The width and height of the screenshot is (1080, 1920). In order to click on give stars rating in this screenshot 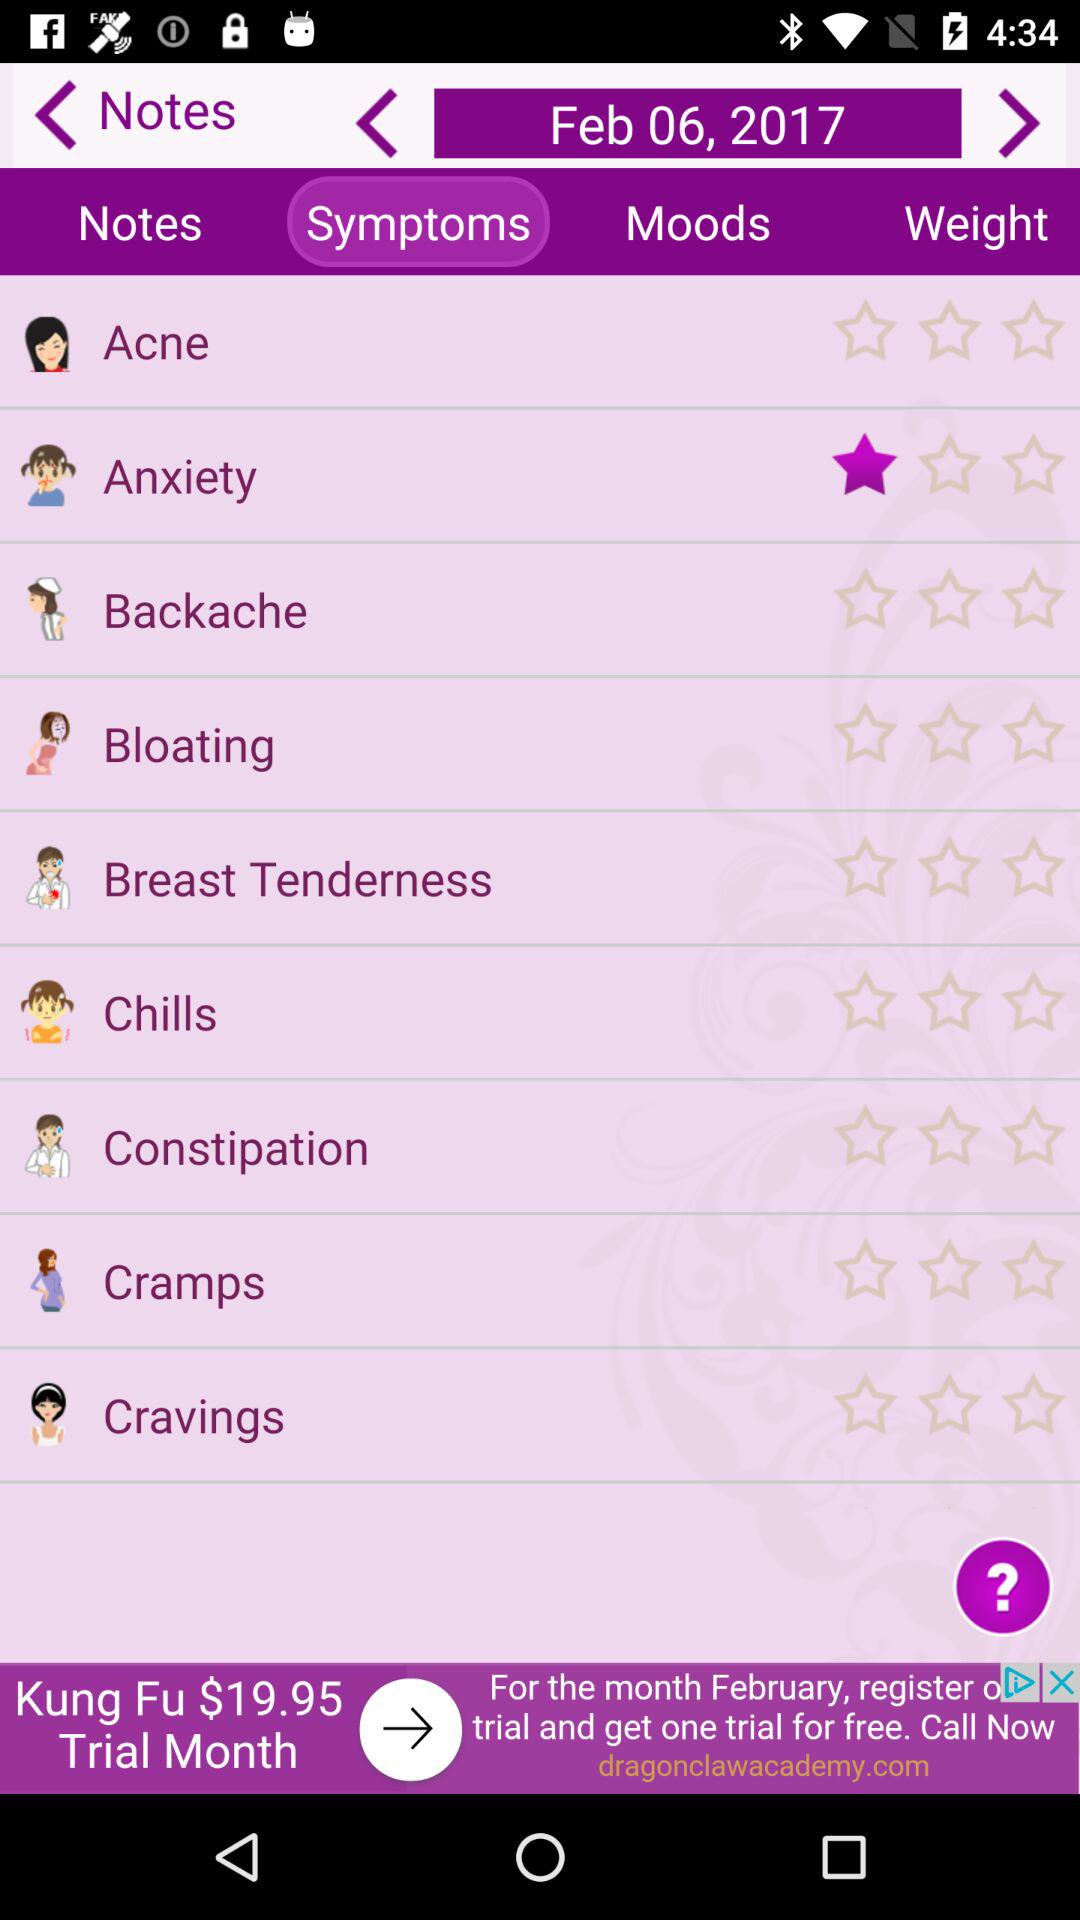, I will do `click(948, 742)`.